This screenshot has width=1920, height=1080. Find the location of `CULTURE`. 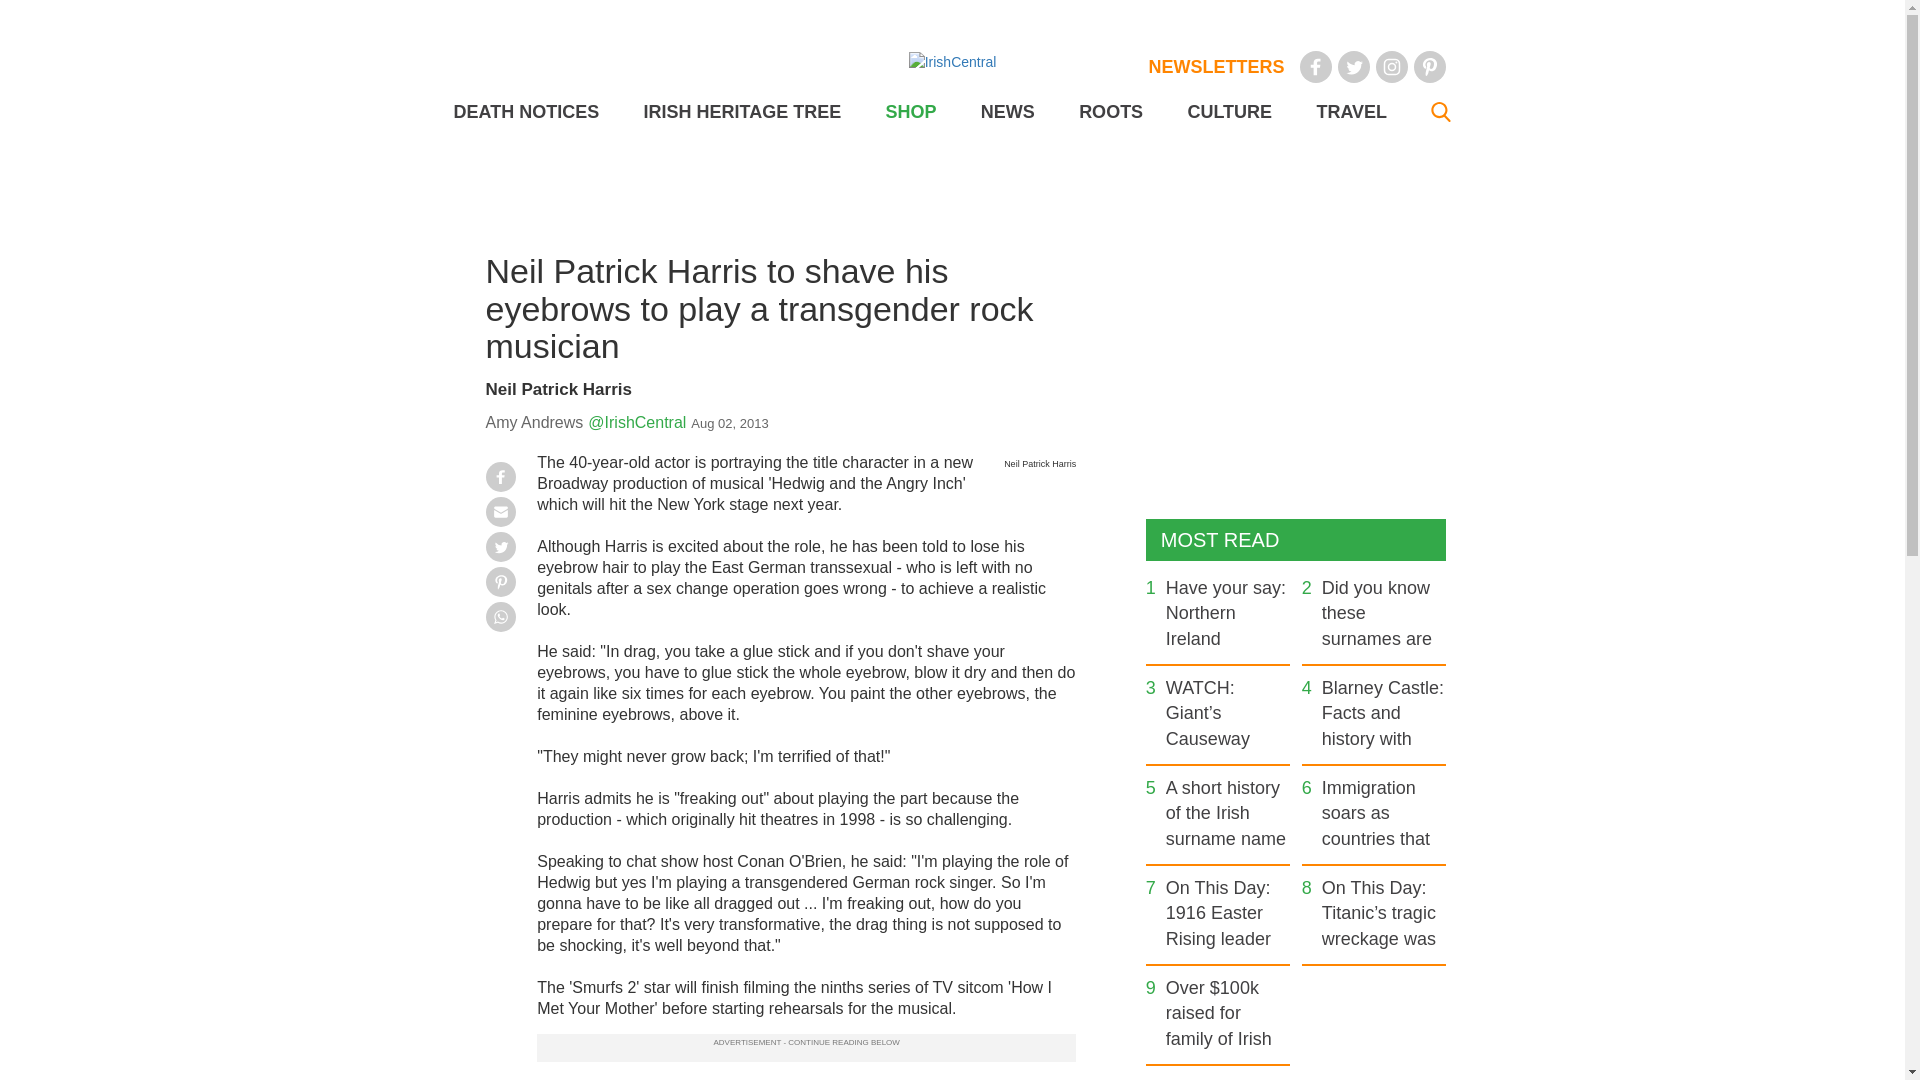

CULTURE is located at coordinates (1228, 112).